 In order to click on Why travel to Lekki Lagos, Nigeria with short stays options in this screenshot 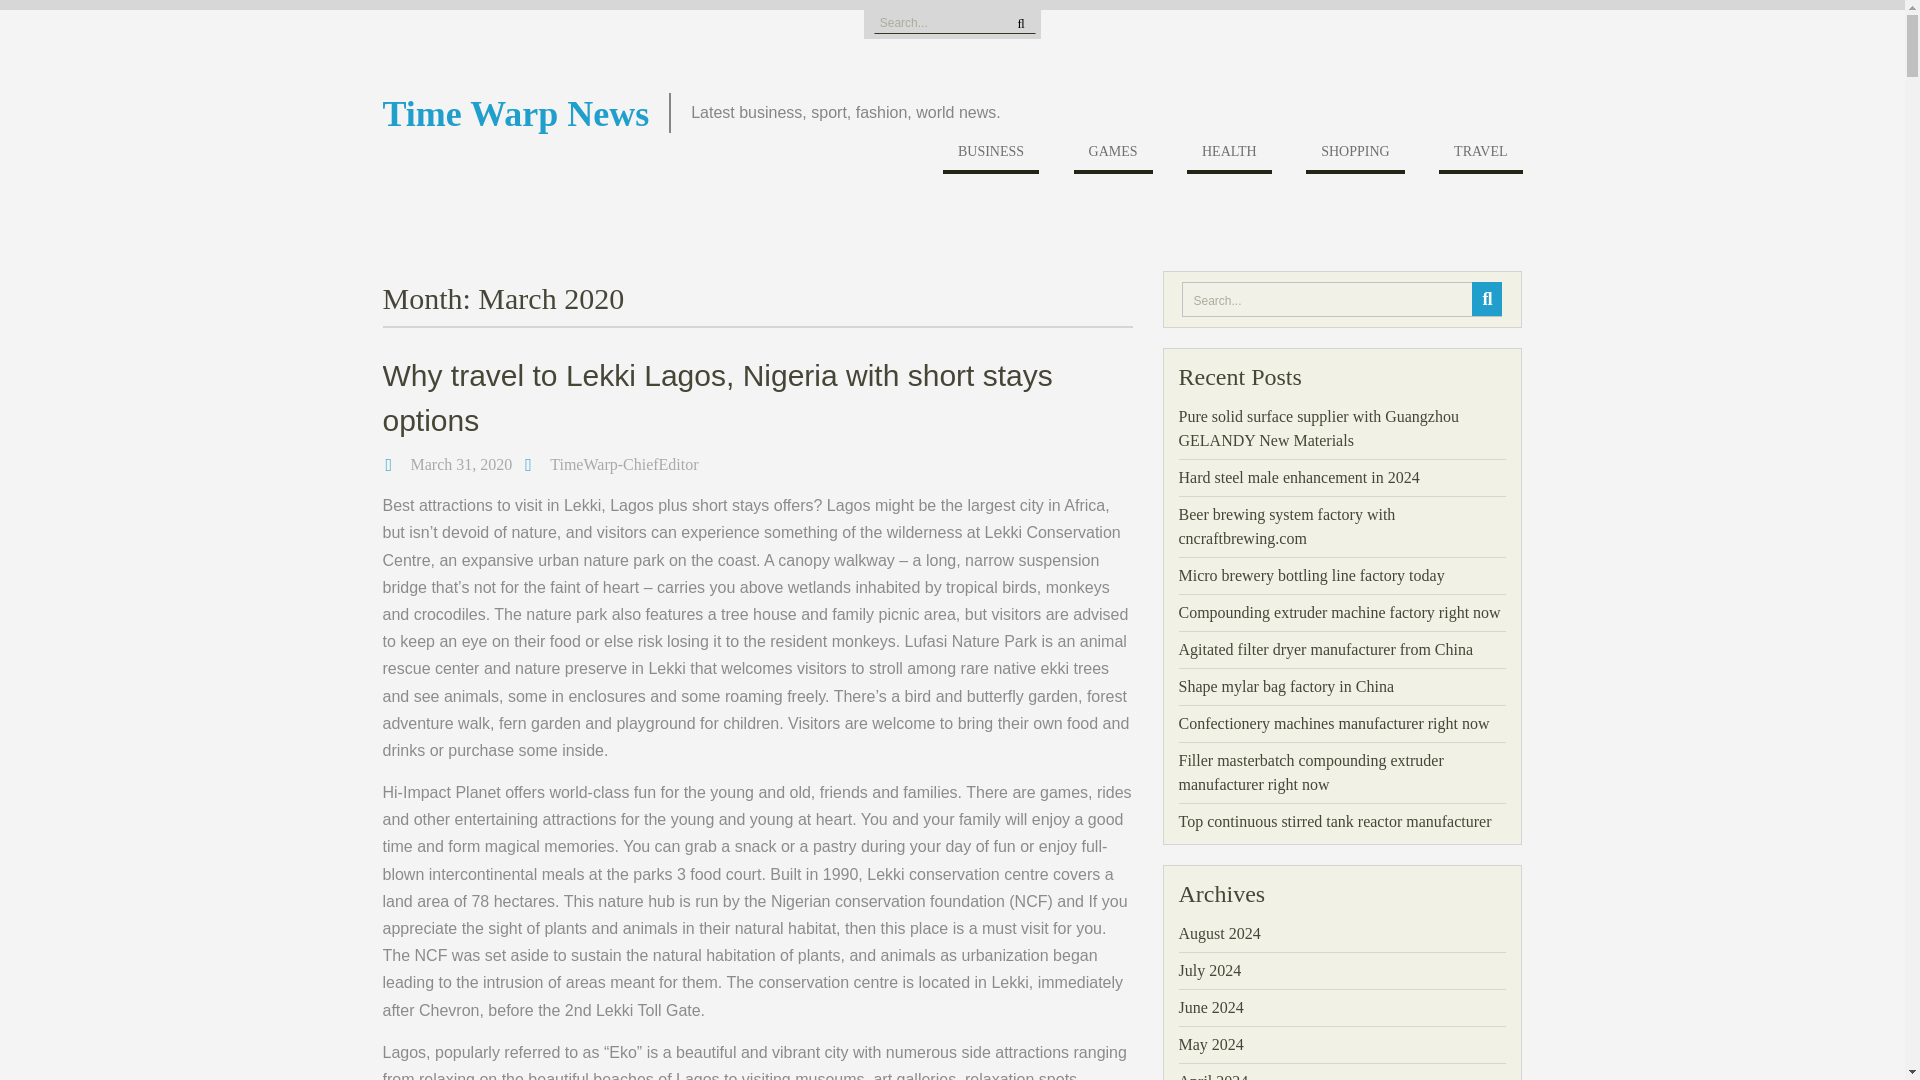, I will do `click(717, 398)`.